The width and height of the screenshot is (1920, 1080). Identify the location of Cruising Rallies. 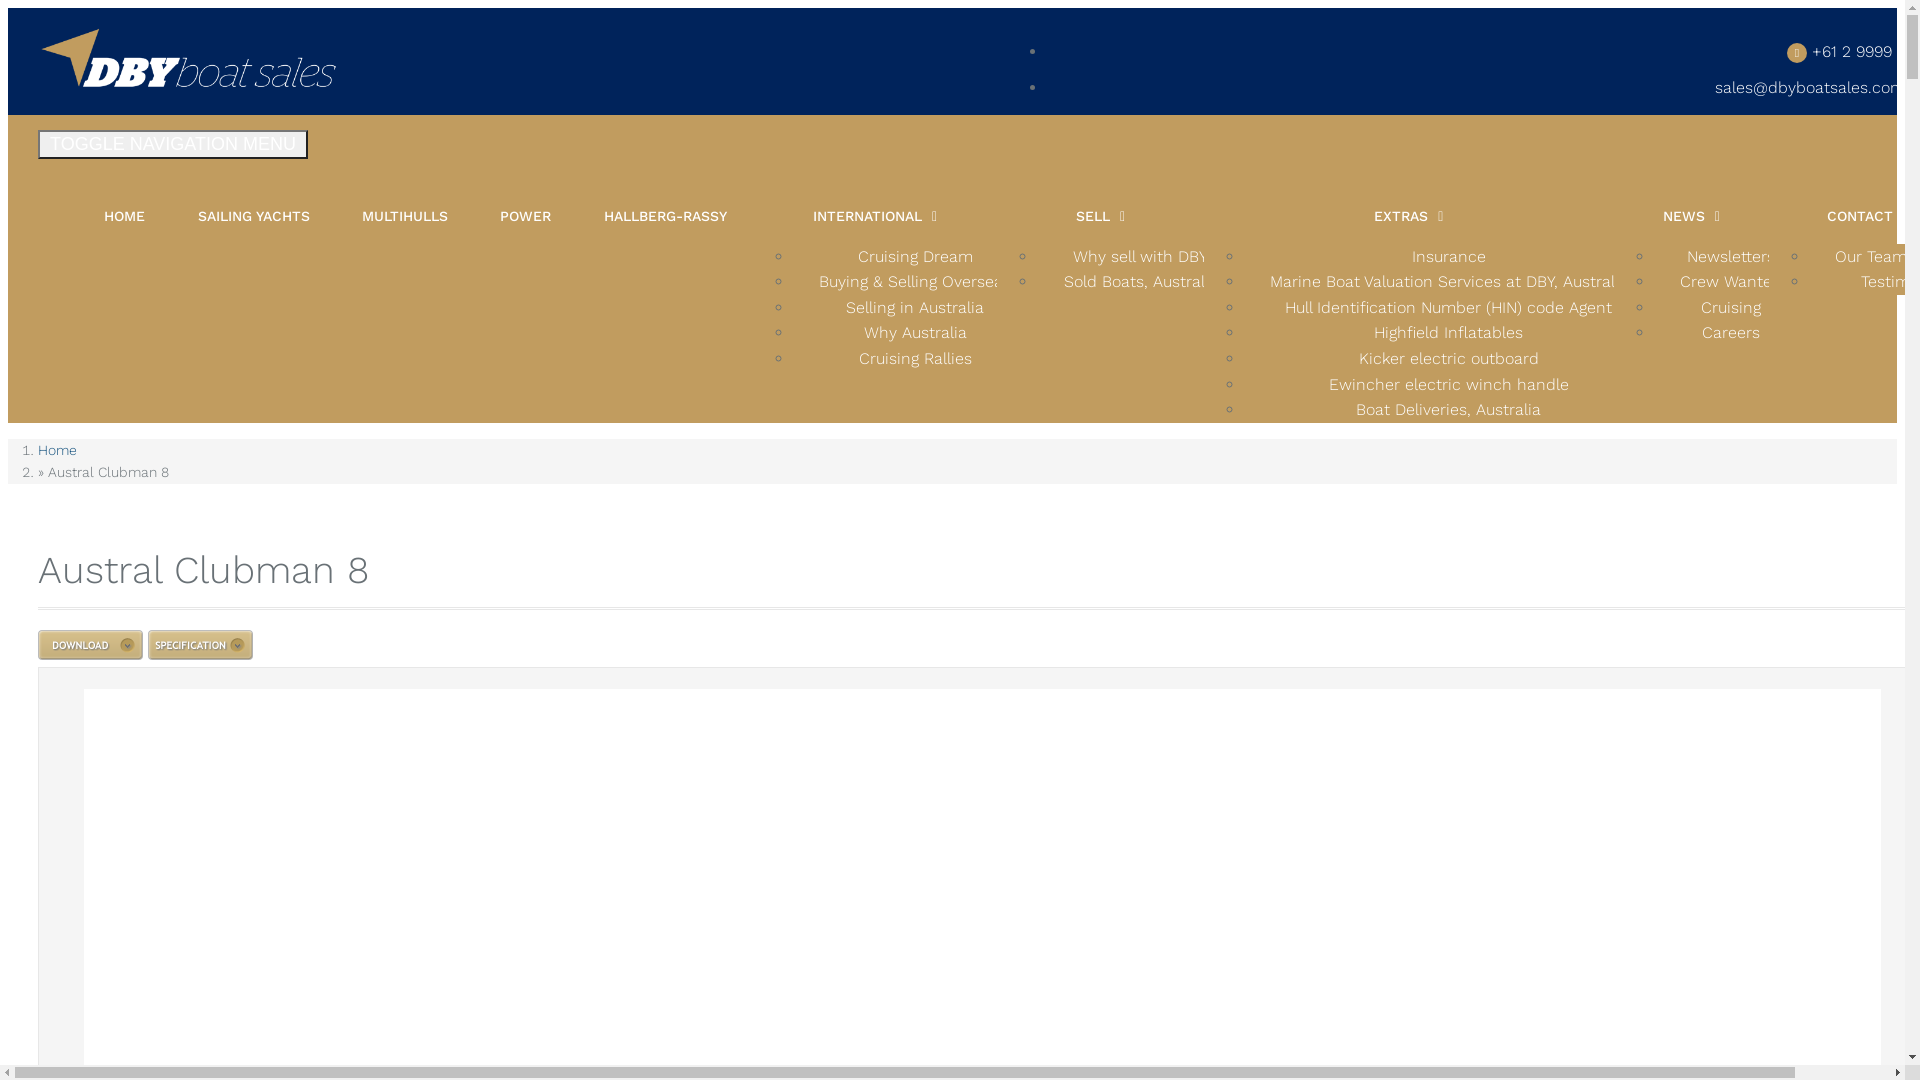
(916, 358).